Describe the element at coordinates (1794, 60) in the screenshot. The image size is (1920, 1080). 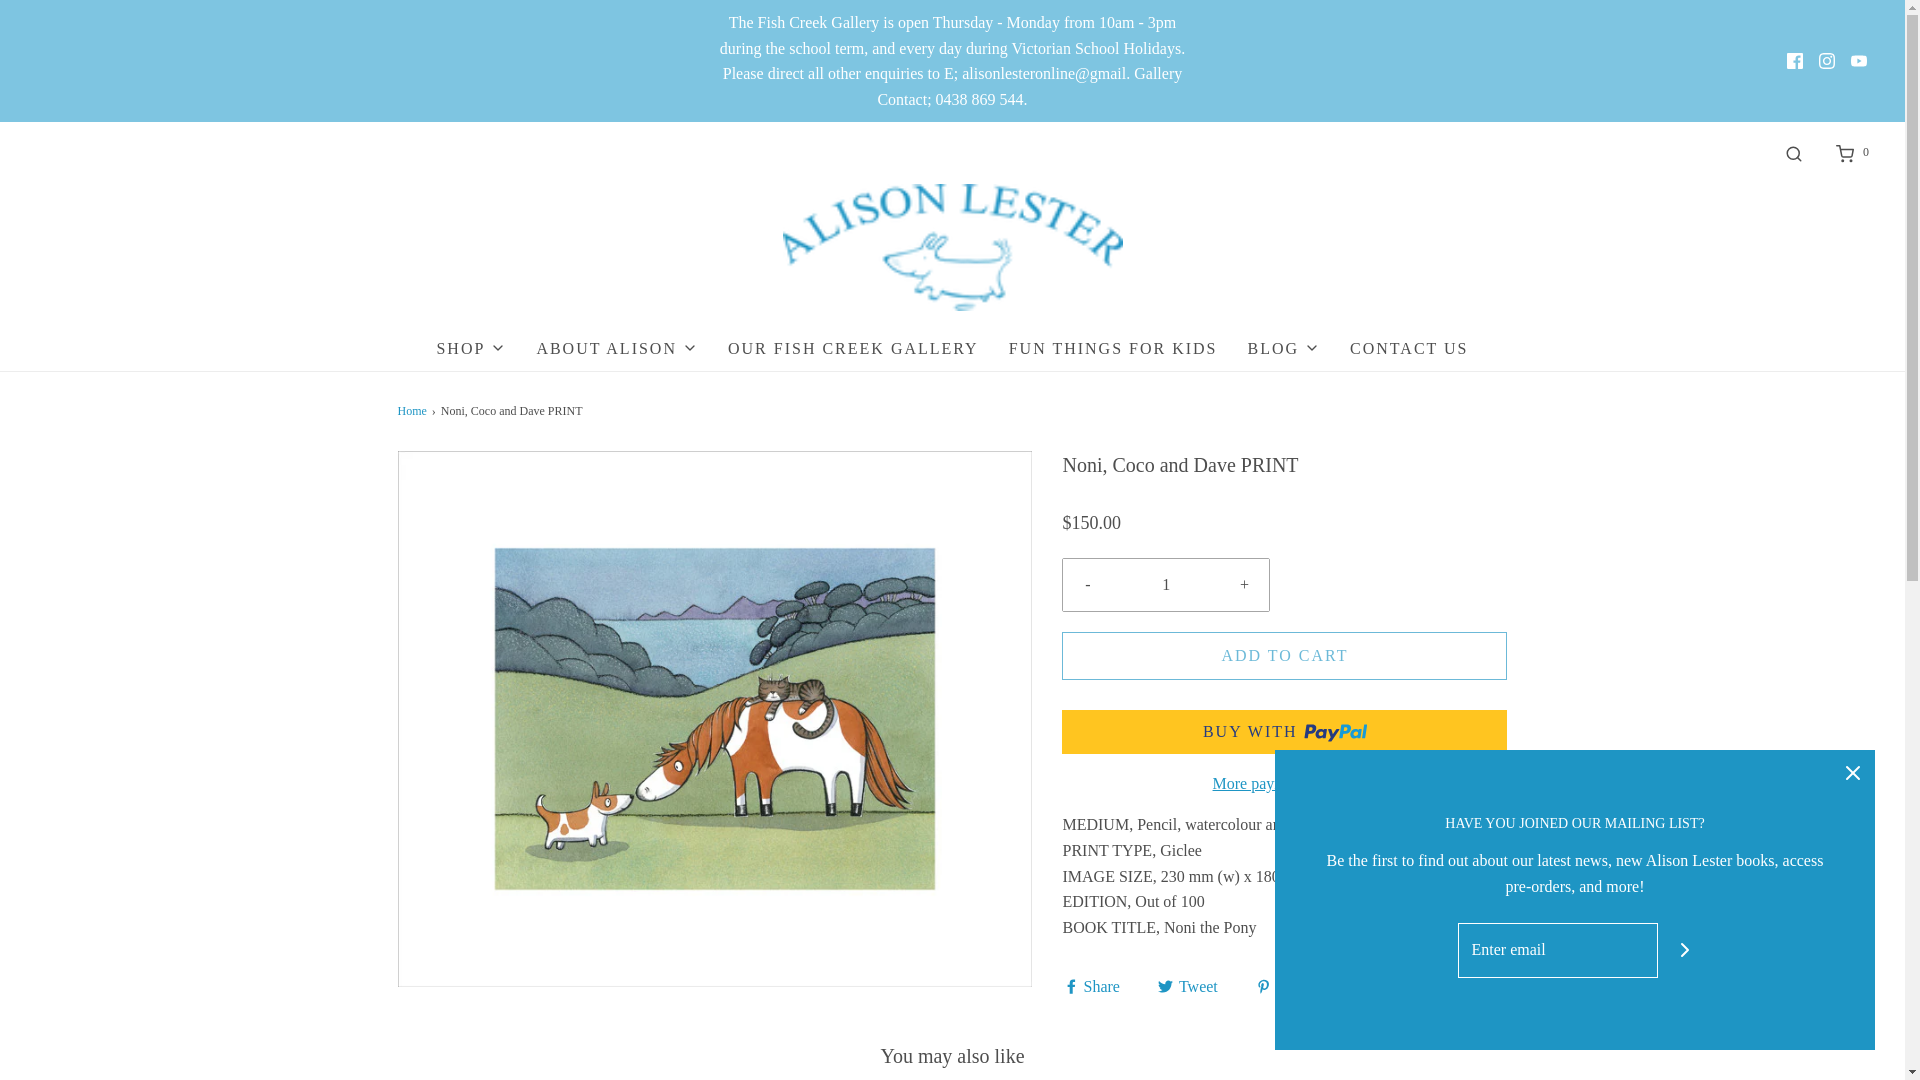
I see `Facebook icon` at that location.